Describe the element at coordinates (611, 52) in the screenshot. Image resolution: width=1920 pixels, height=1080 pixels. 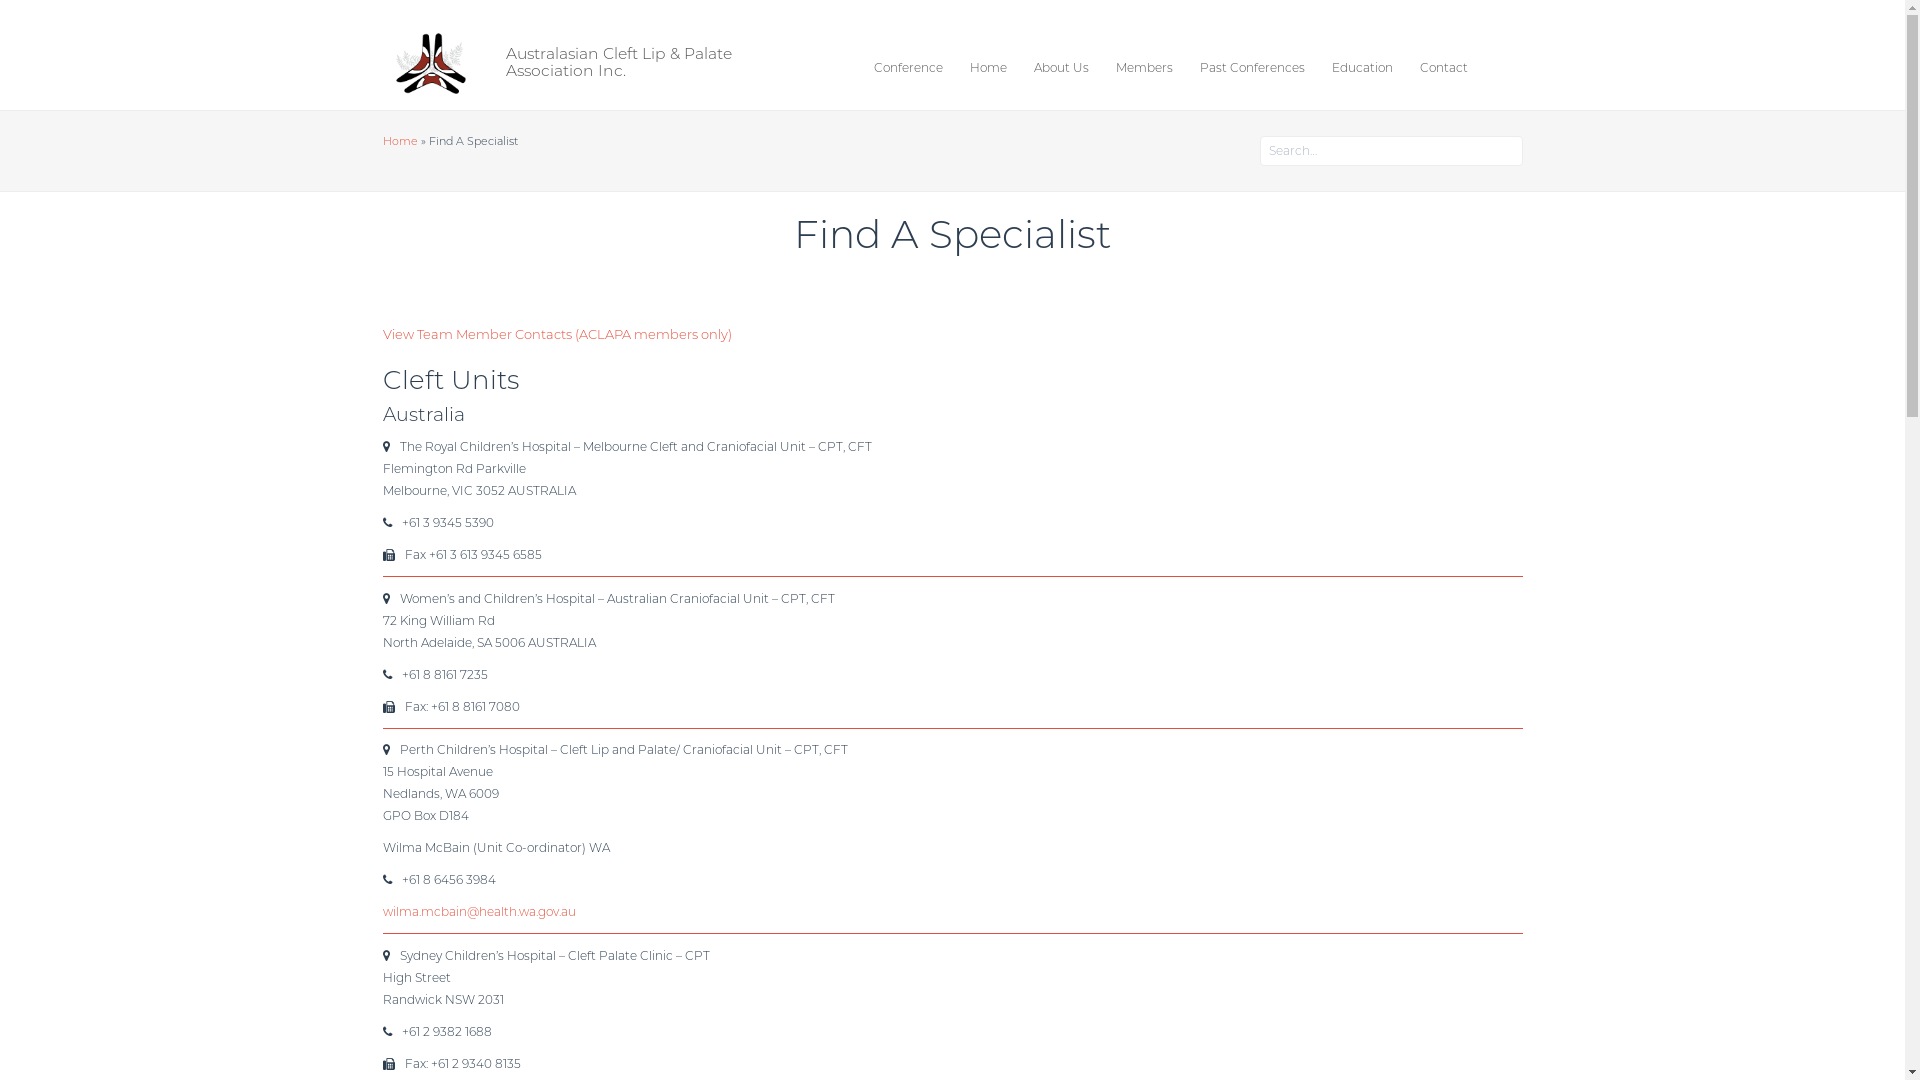
I see `Australasian Cleft Lip & Palate Association Inc.` at that location.